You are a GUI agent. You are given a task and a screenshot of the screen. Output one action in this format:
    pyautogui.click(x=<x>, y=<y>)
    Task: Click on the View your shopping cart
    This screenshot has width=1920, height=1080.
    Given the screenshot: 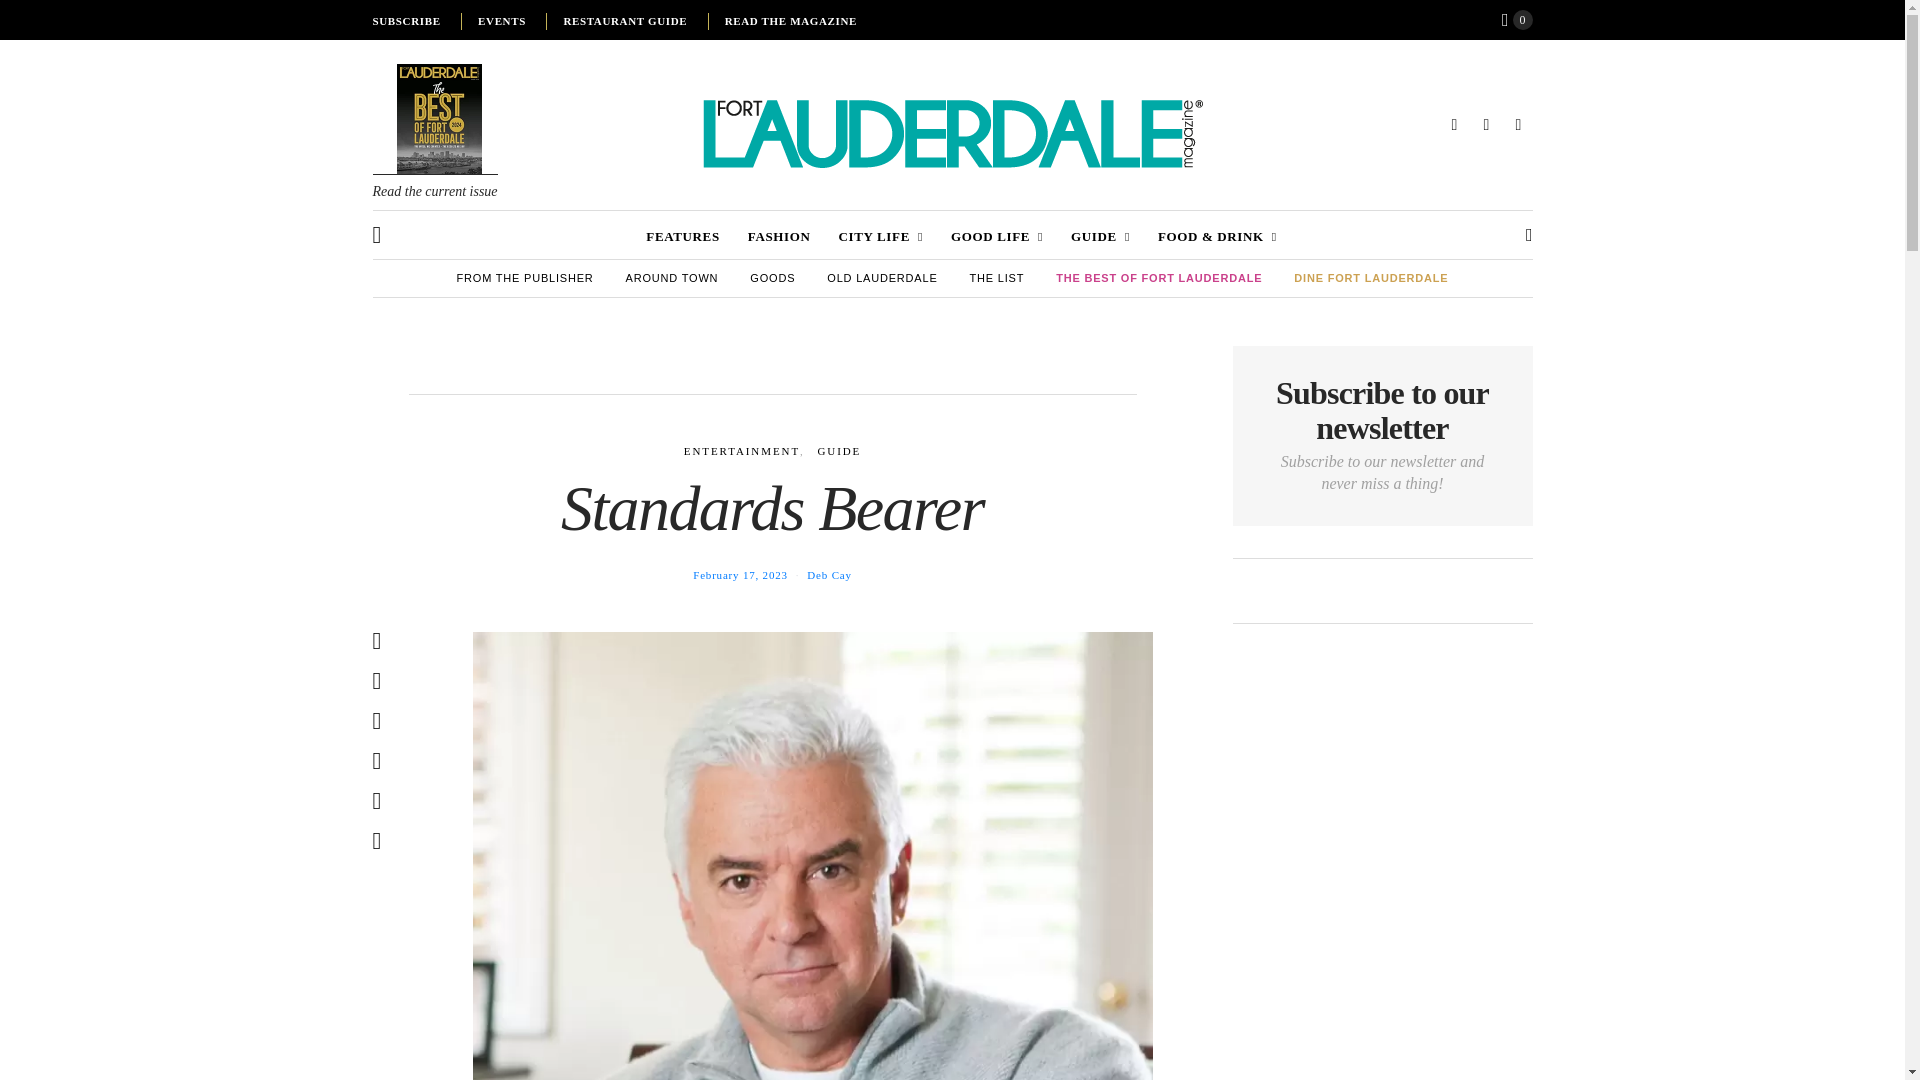 What is the action you would take?
    pyautogui.click(x=1516, y=20)
    